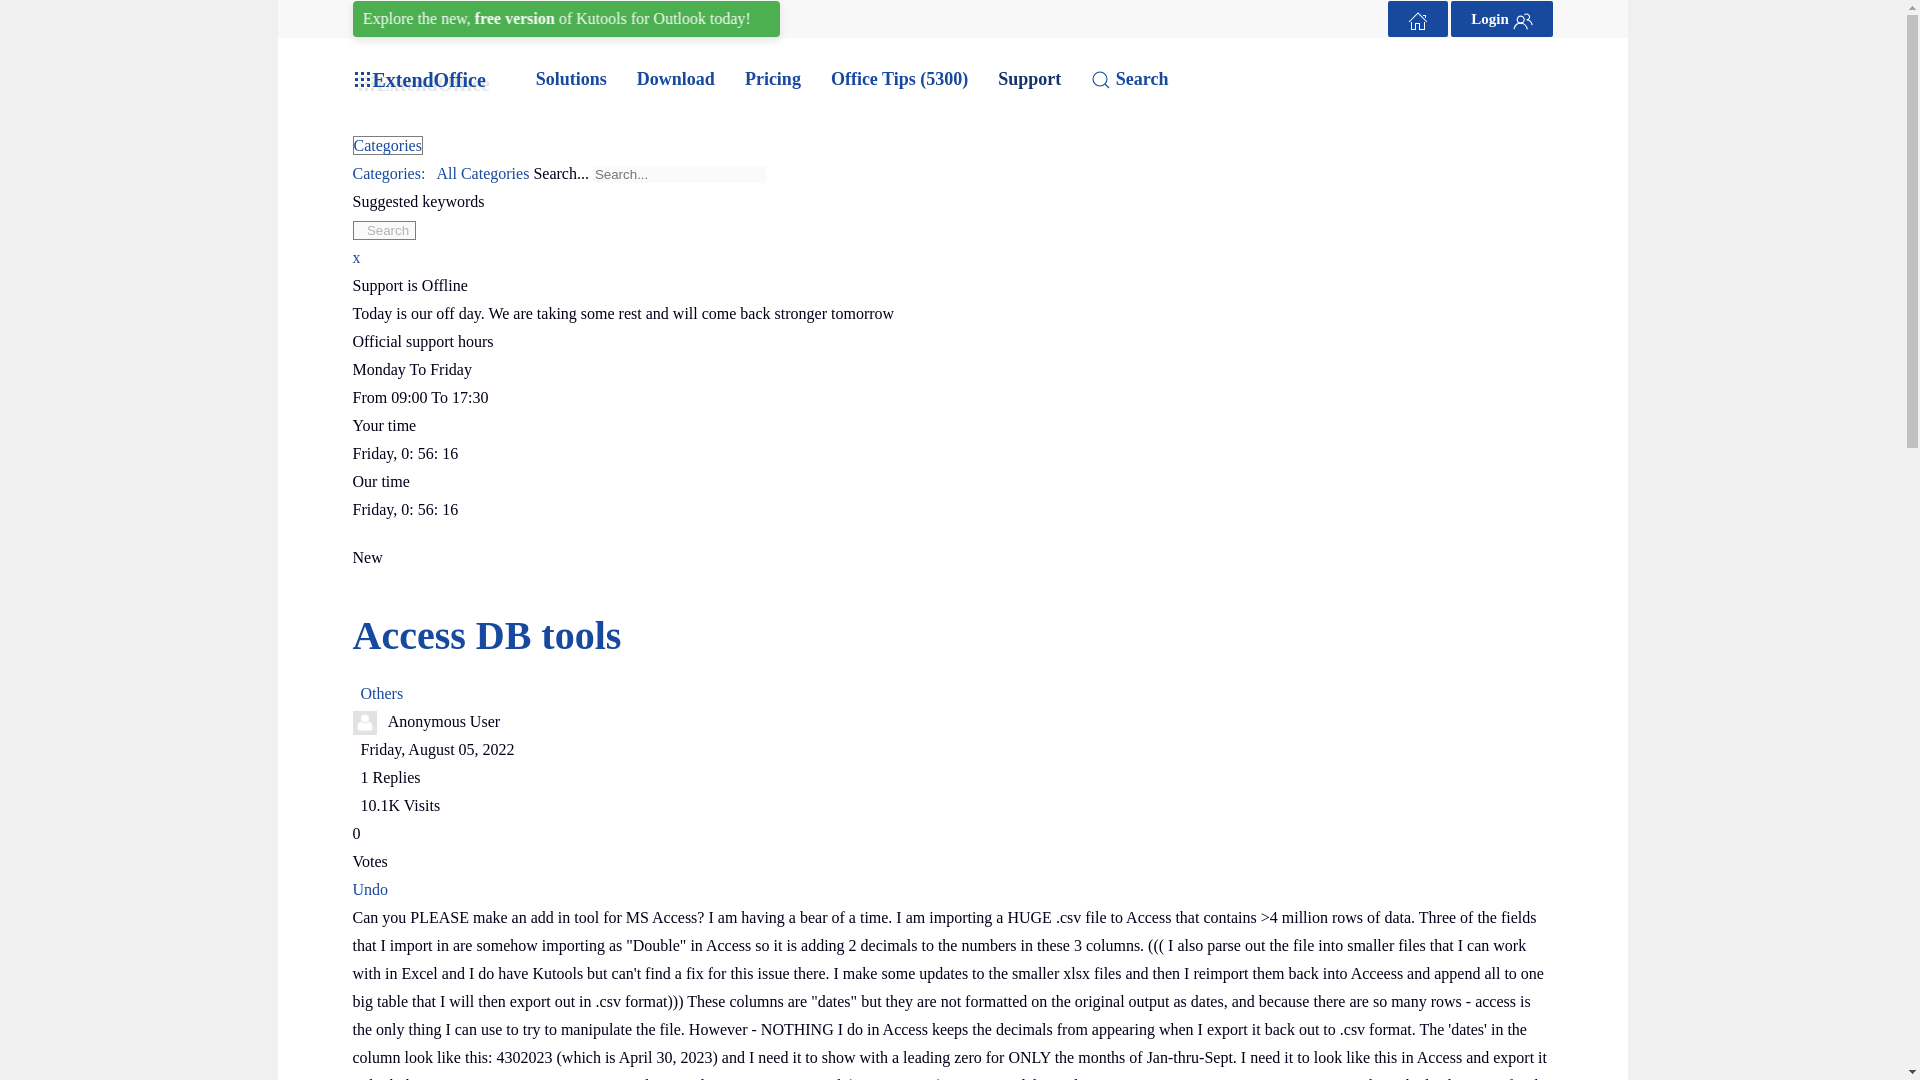 The height and width of the screenshot is (1080, 1920). What do you see at coordinates (1418, 18) in the screenshot?
I see `Back to Homepage` at bounding box center [1418, 18].